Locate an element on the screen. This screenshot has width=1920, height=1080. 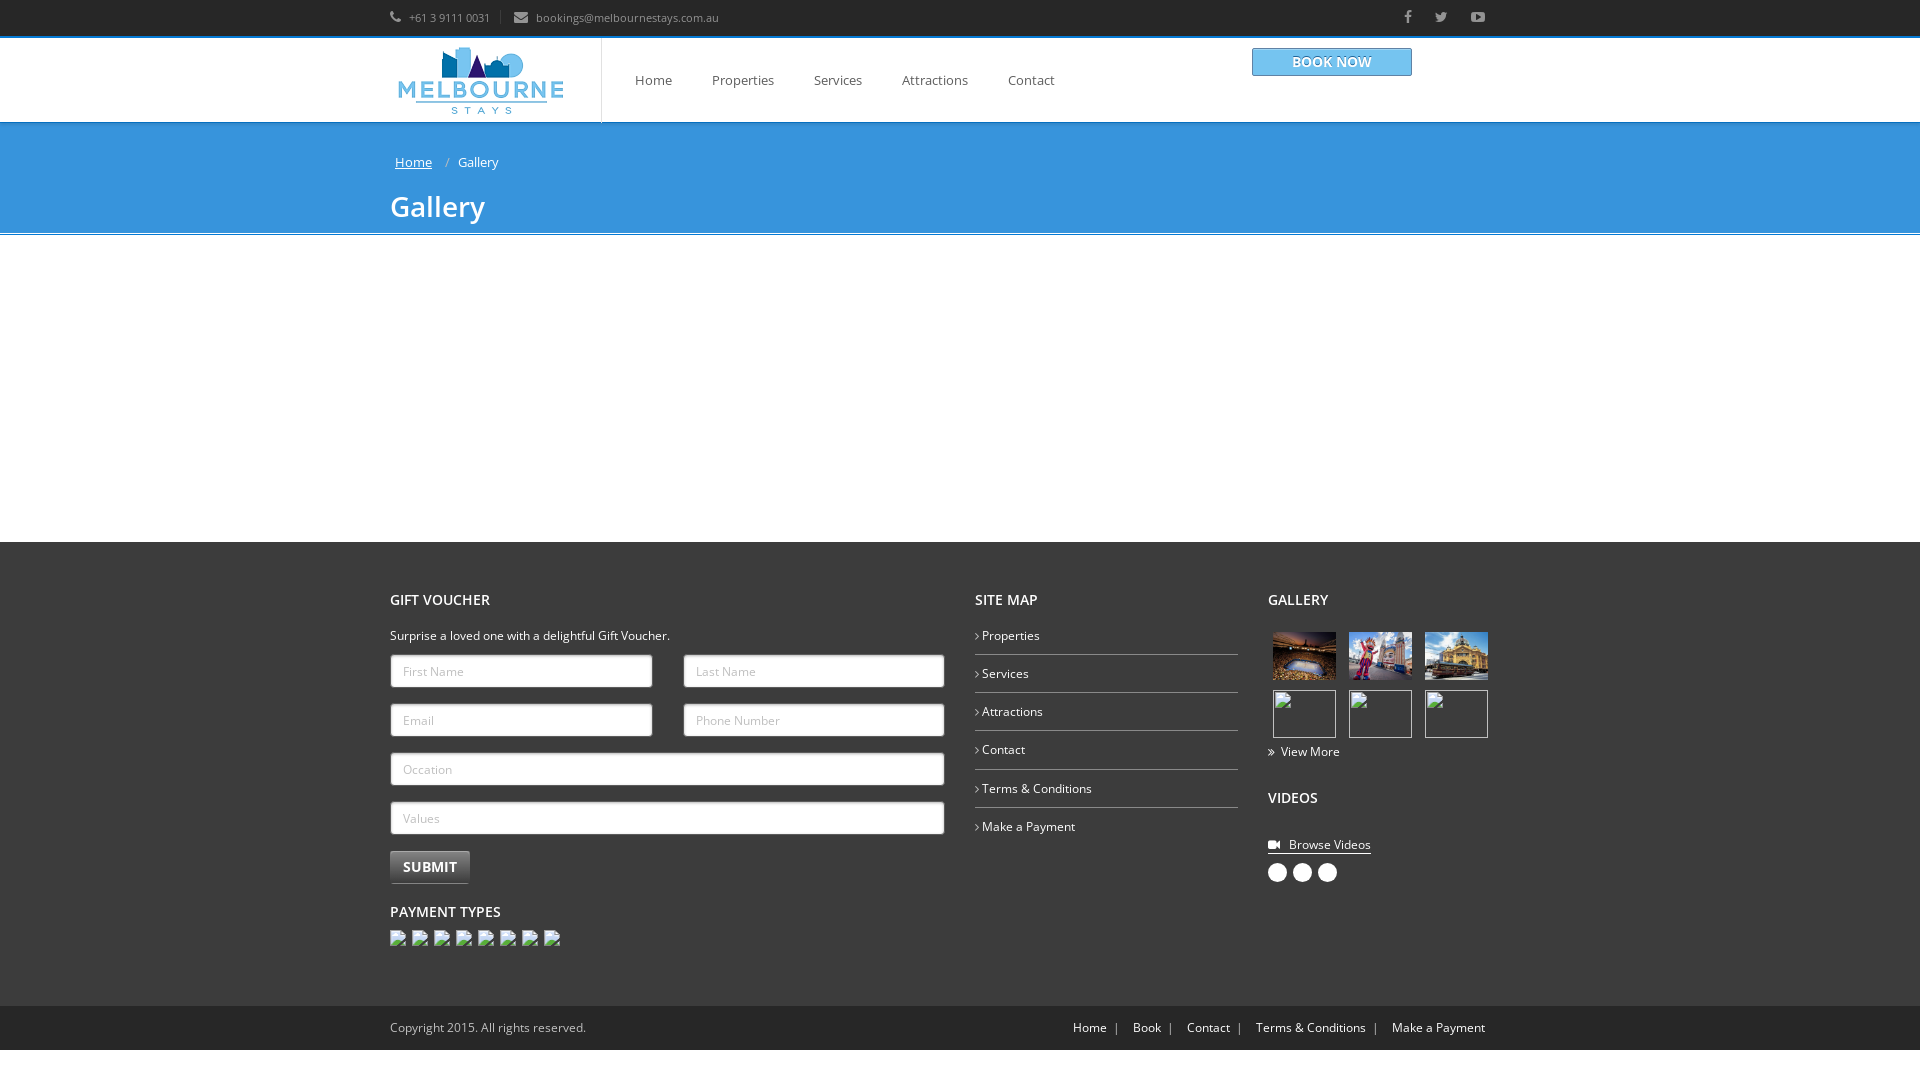
Make a Payment is located at coordinates (1438, 1026).